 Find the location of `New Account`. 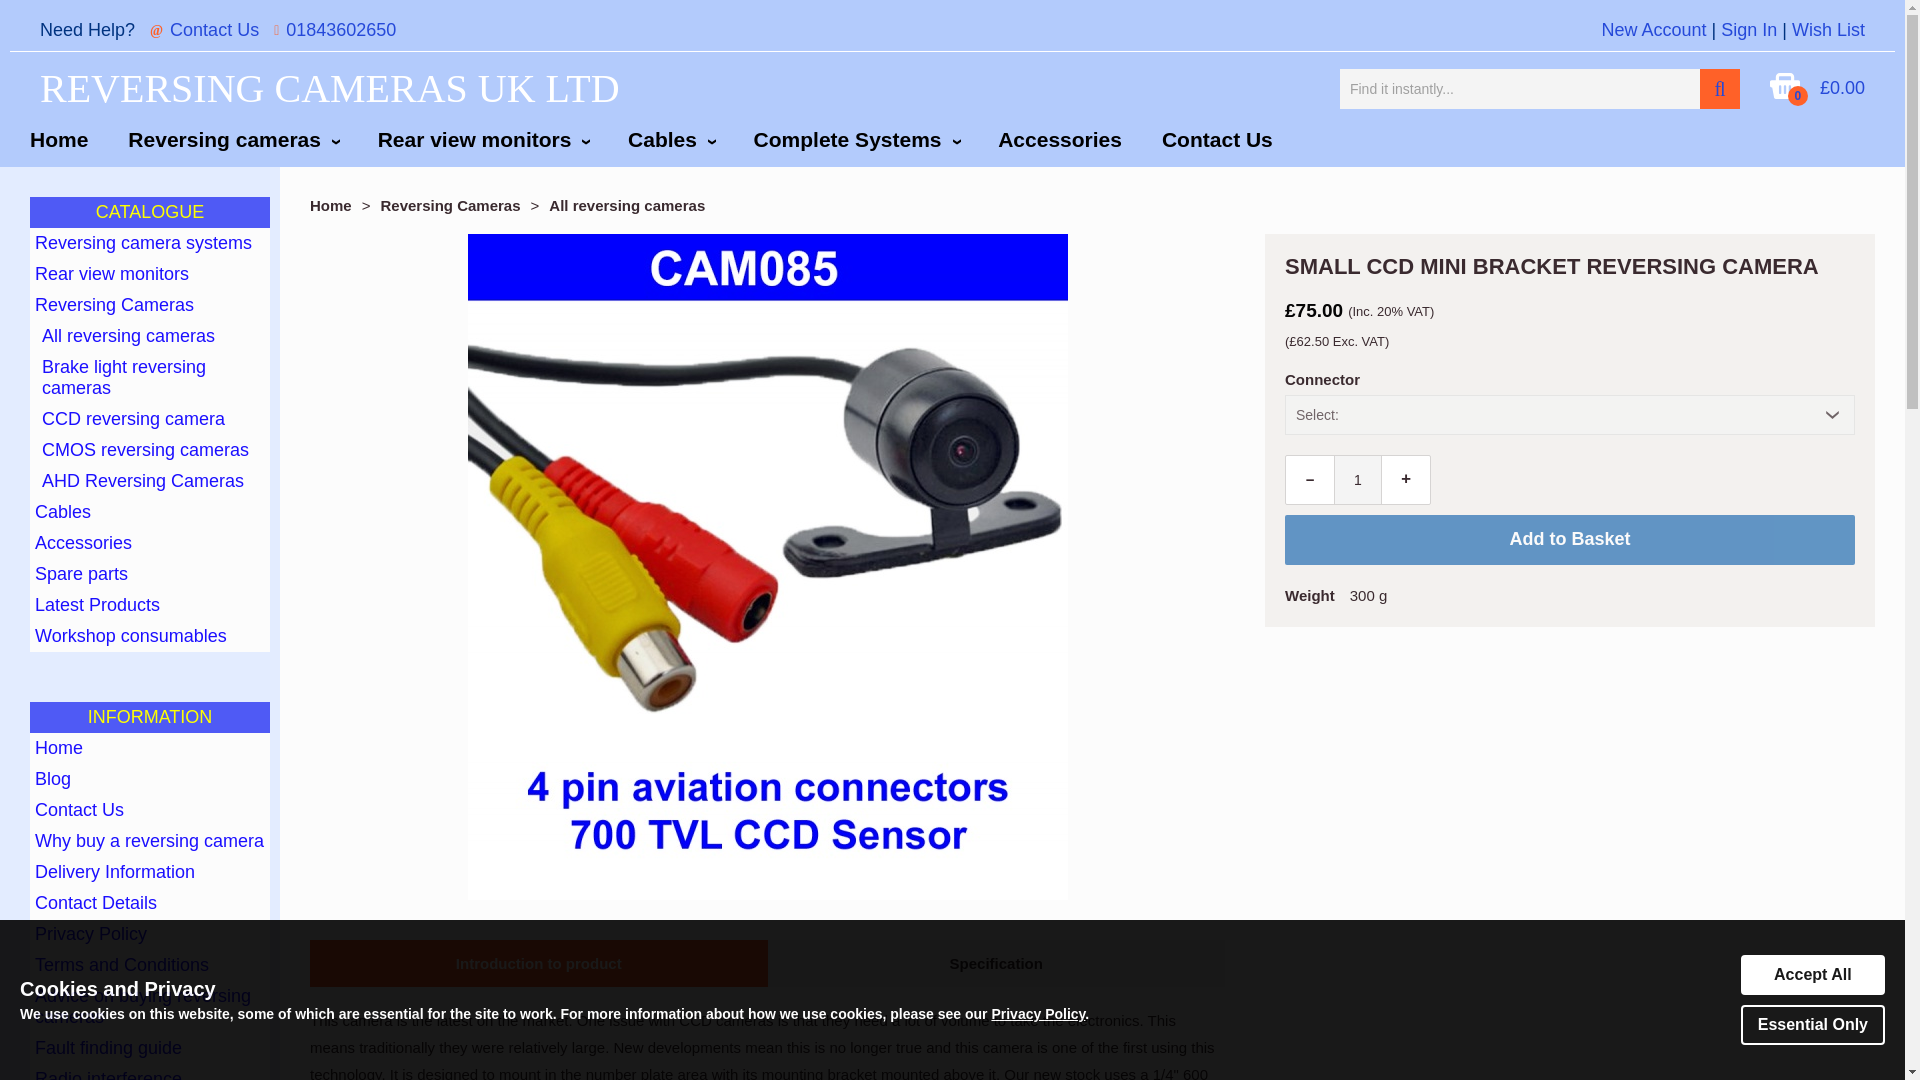

New Account is located at coordinates (1654, 30).